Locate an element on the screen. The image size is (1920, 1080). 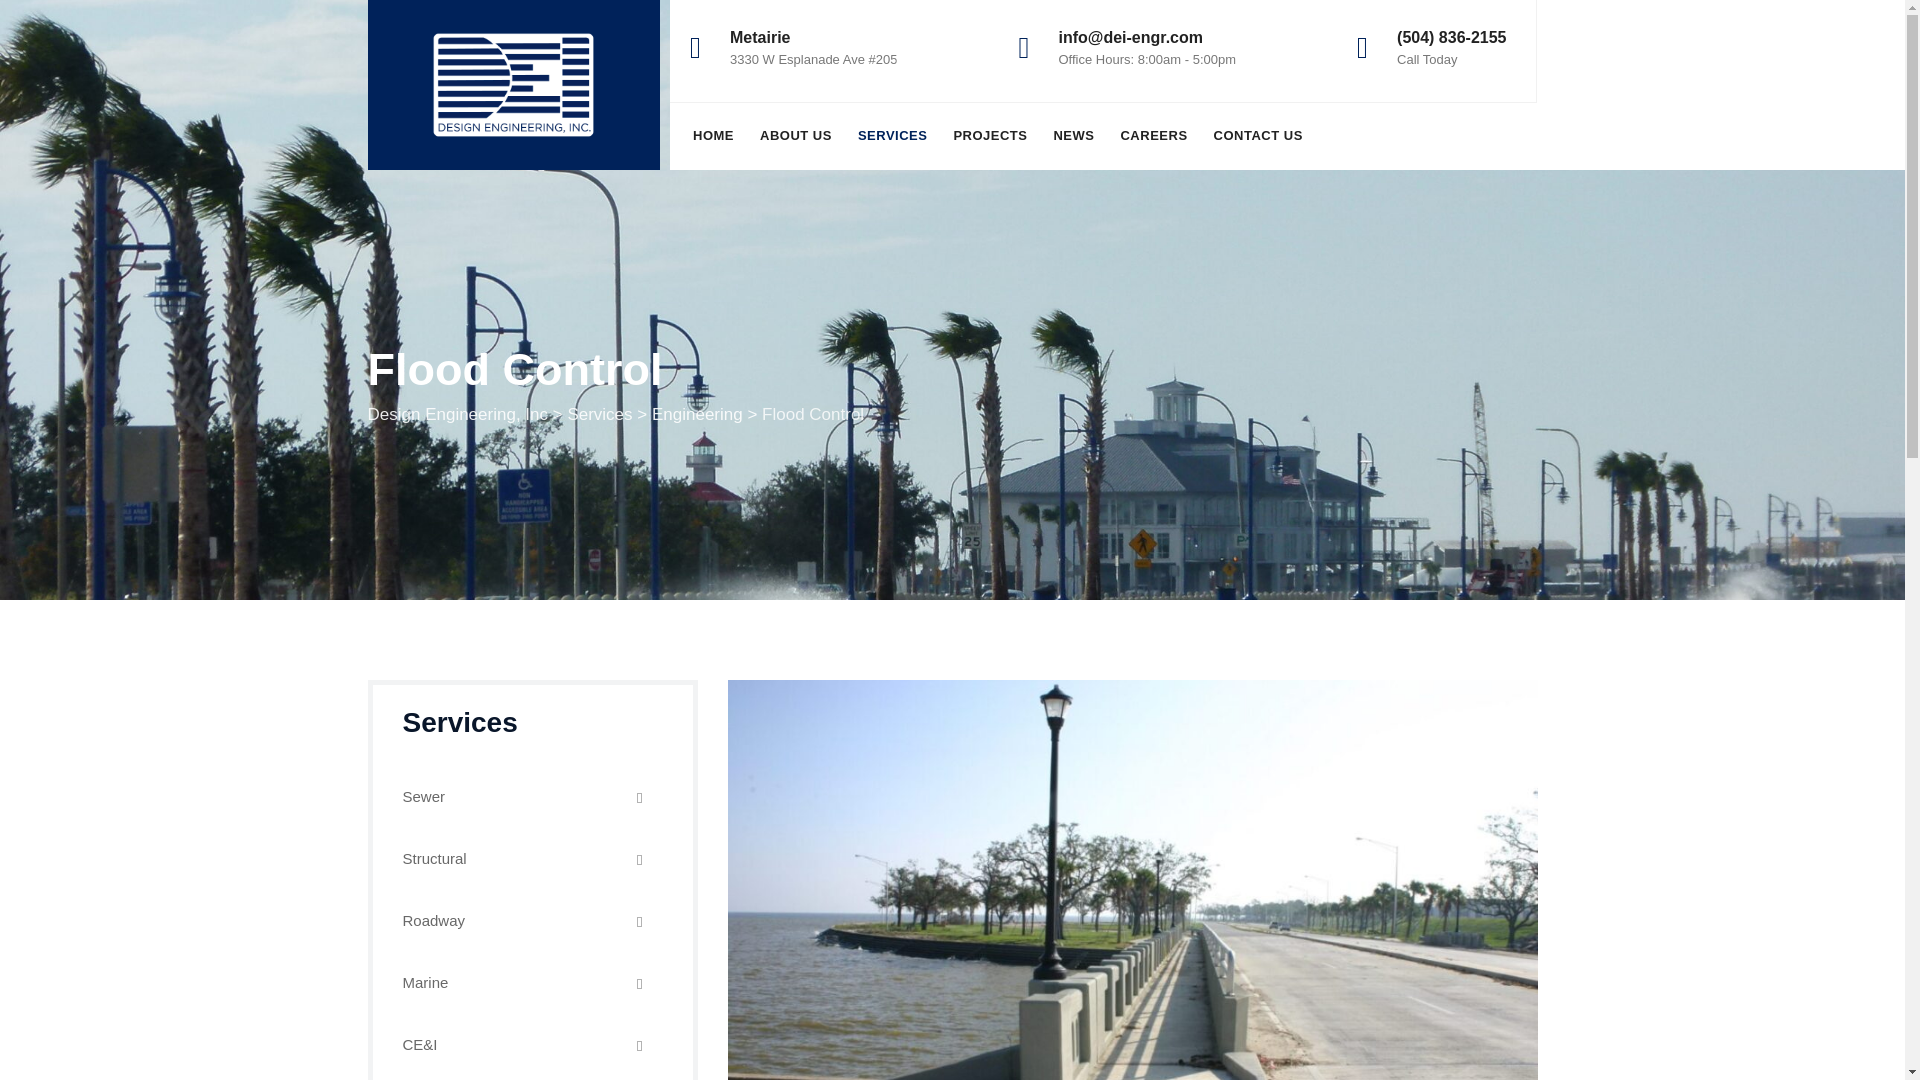
Go to Design Engineering, Inc. is located at coordinates (458, 414).